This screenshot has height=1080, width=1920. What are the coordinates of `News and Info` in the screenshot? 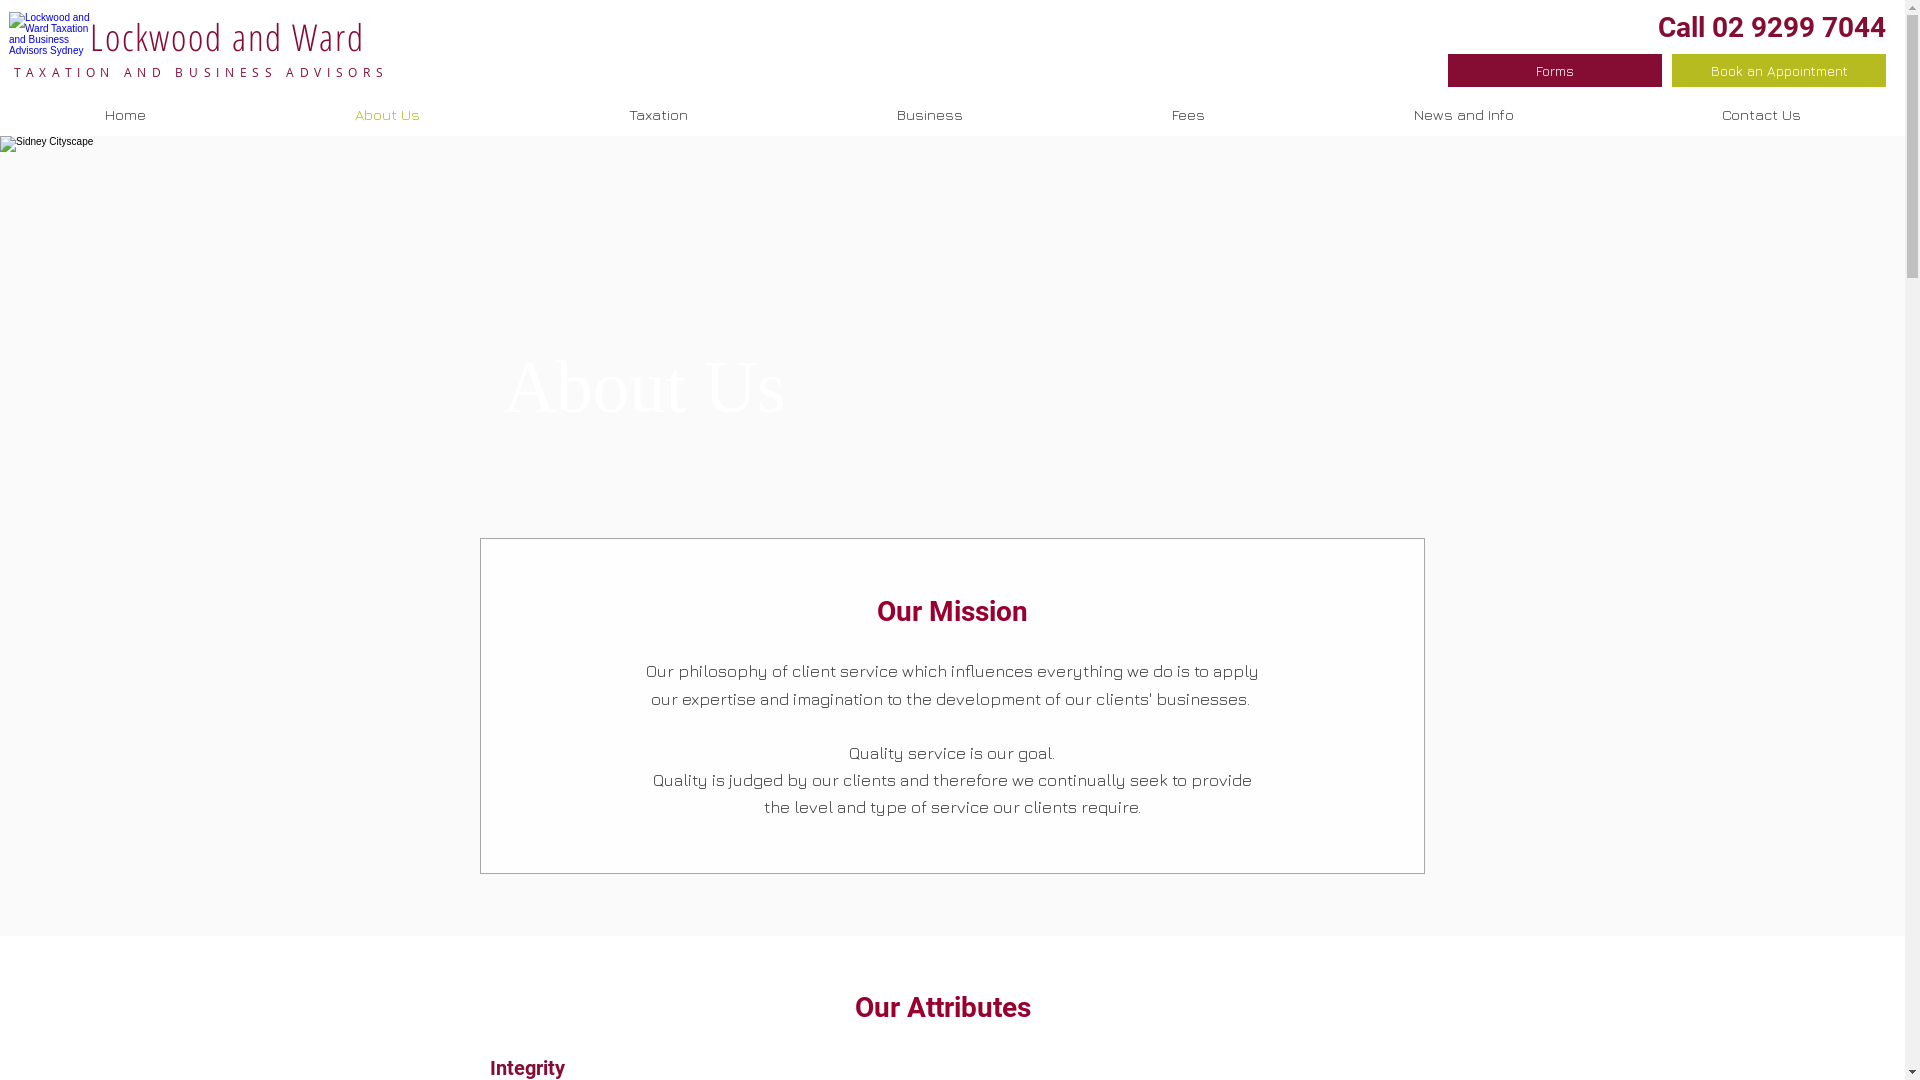 It's located at (1464, 115).